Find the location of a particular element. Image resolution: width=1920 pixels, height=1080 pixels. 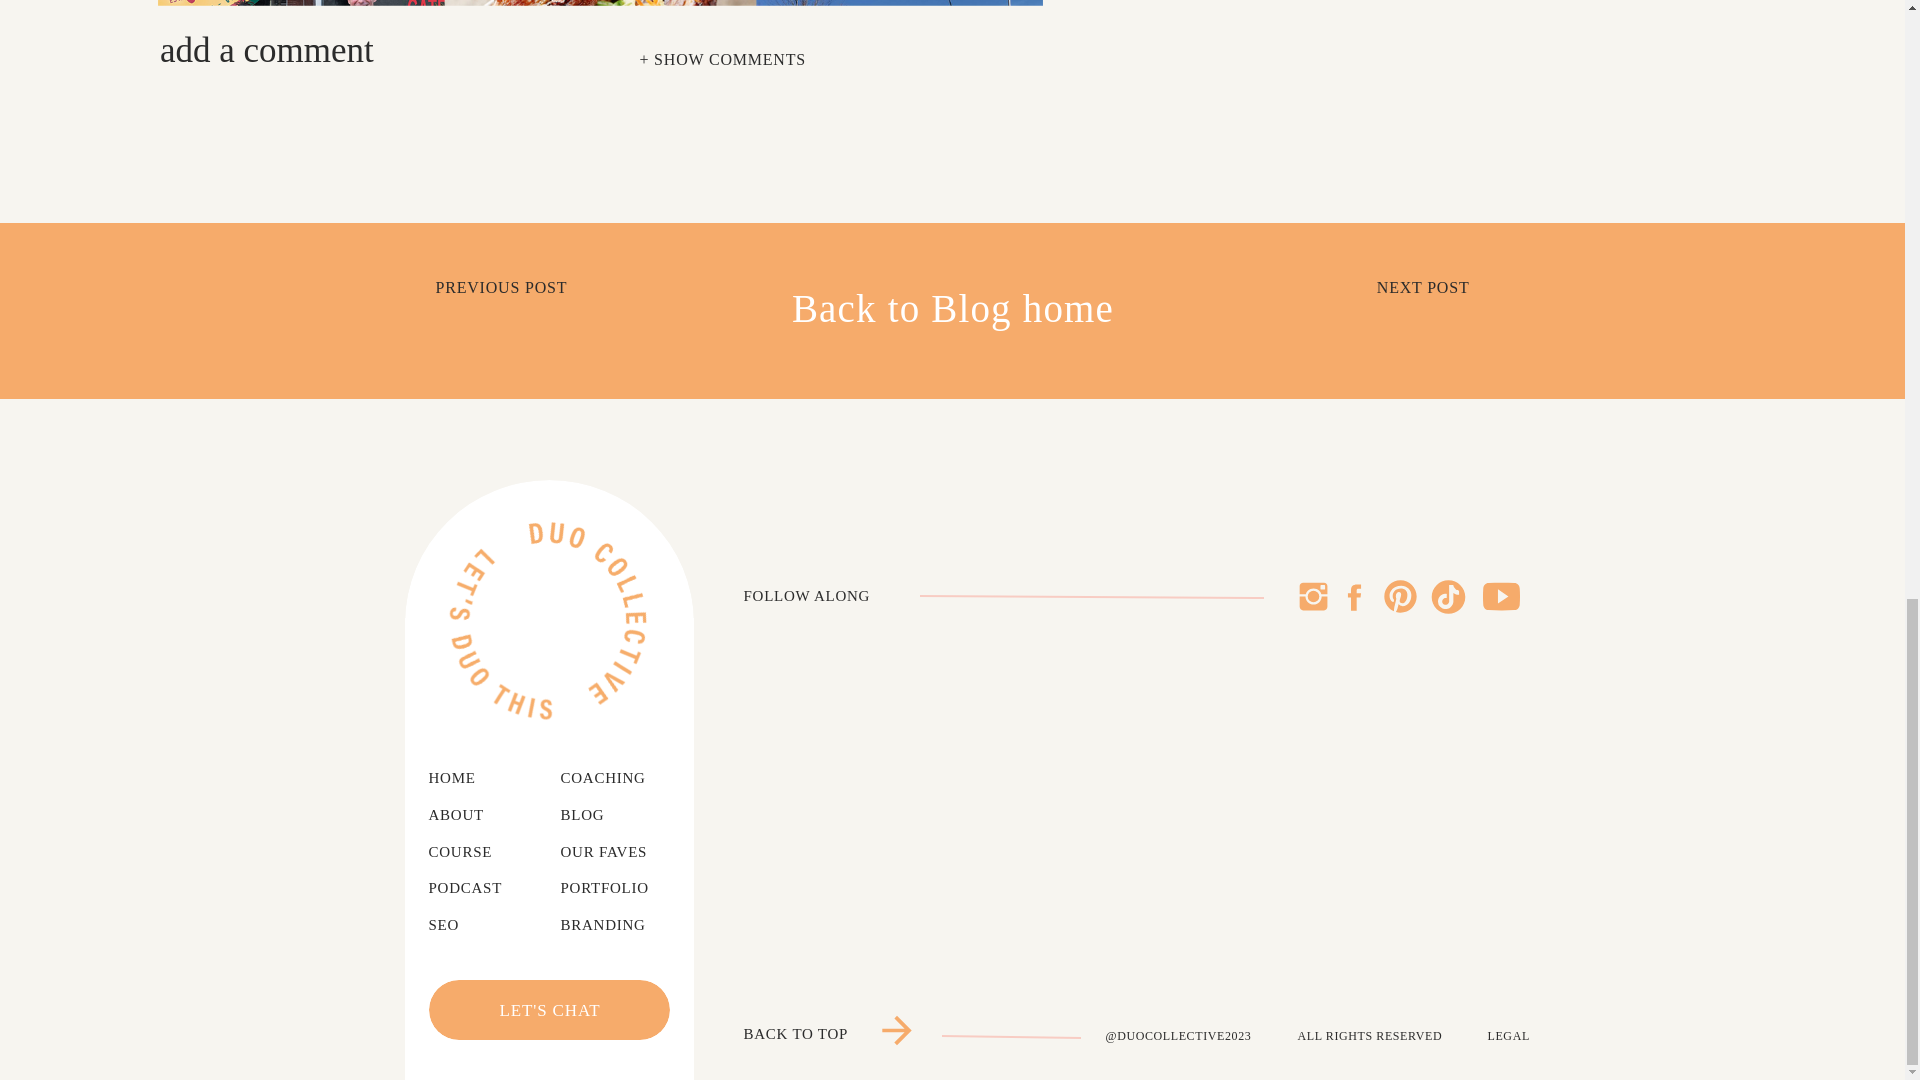

Back to Blog home is located at coordinates (952, 310).